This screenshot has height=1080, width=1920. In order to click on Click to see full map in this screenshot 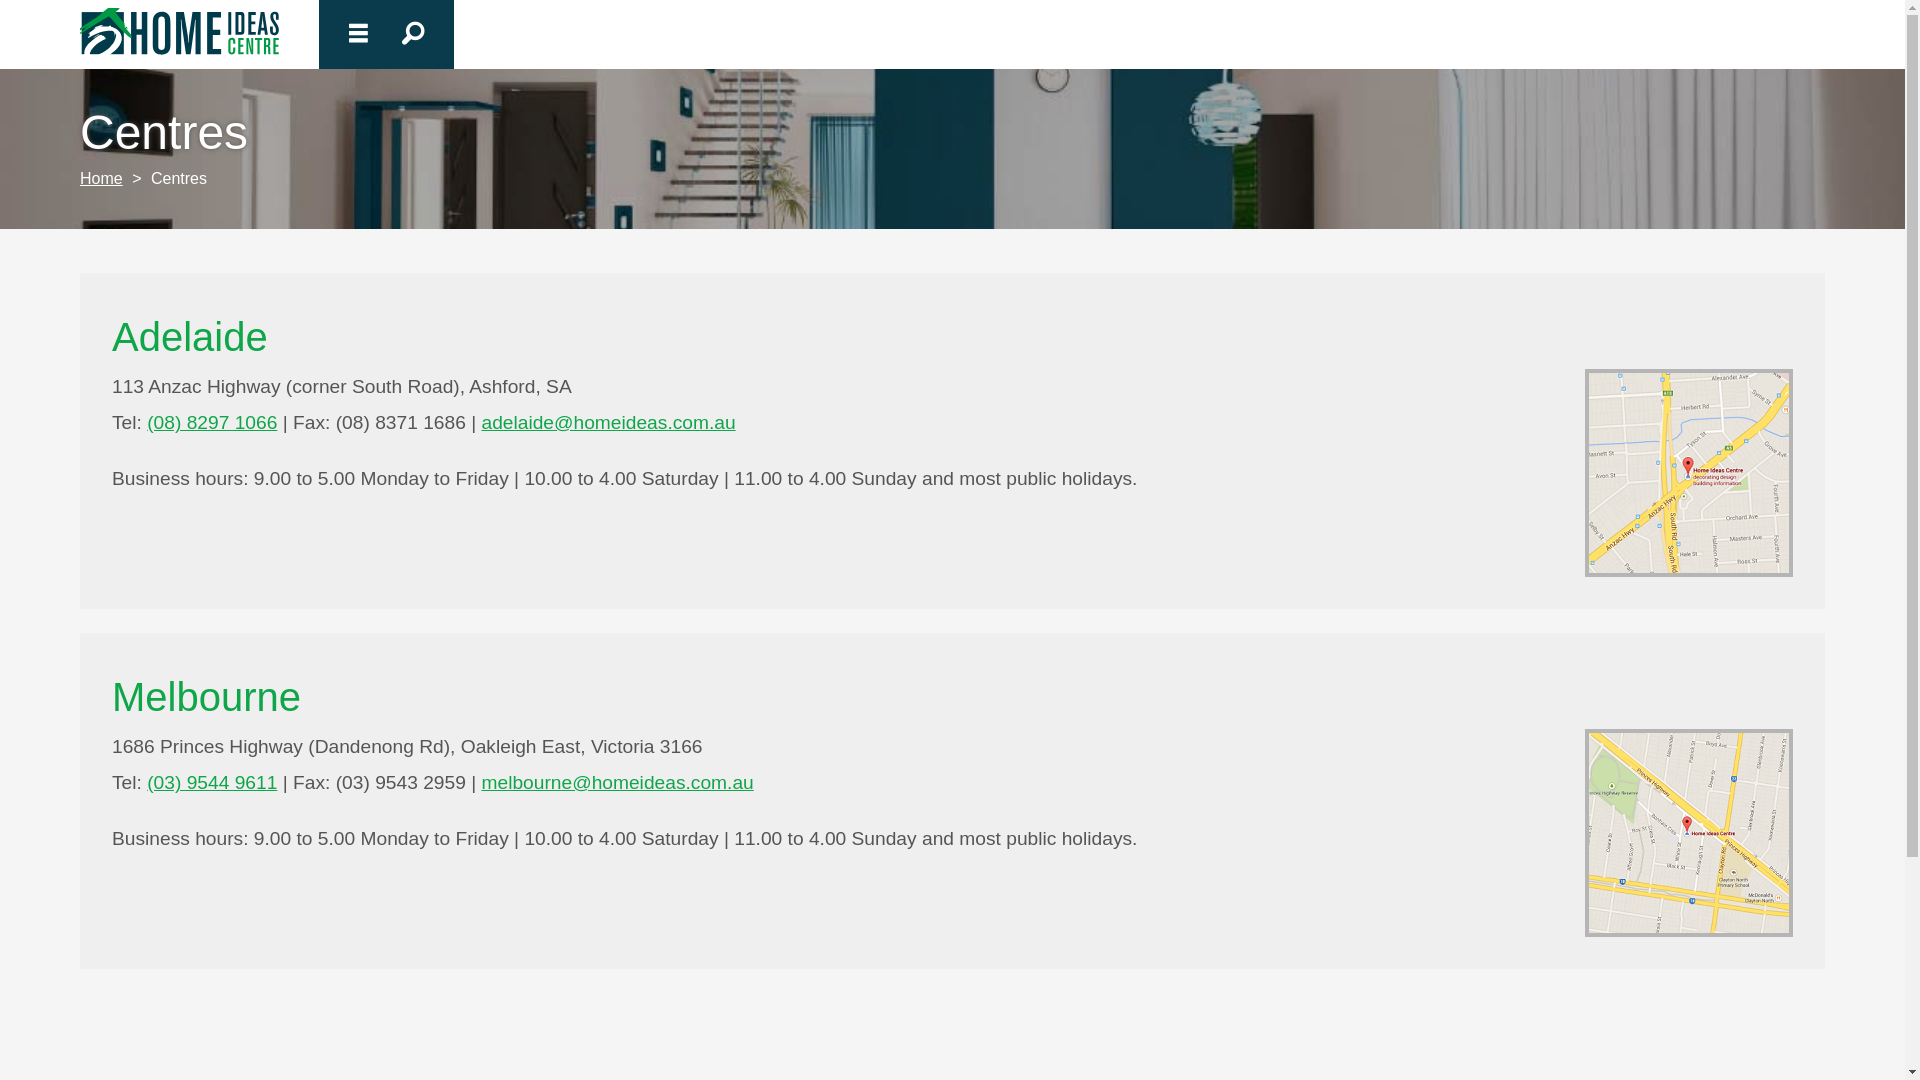, I will do `click(1689, 833)`.